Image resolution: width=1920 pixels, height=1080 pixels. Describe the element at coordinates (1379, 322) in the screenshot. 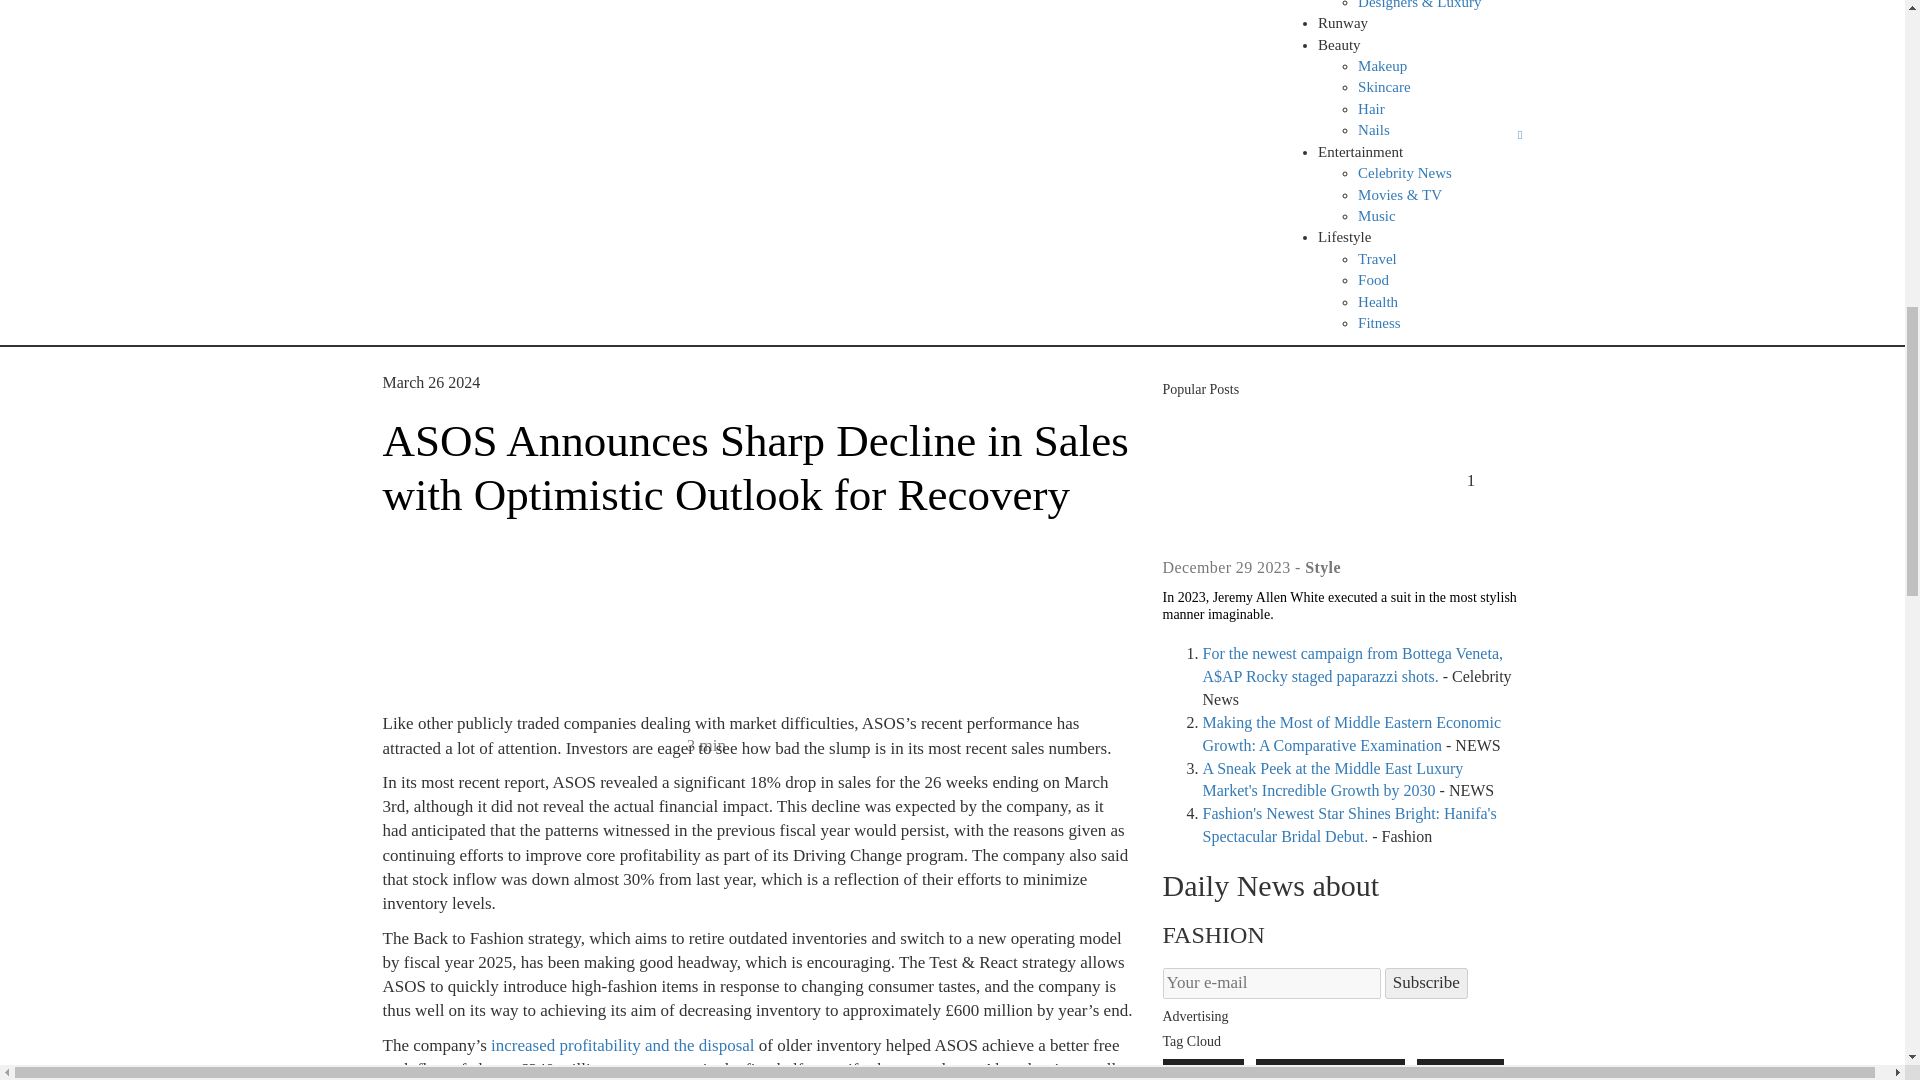

I see `Fitness` at that location.